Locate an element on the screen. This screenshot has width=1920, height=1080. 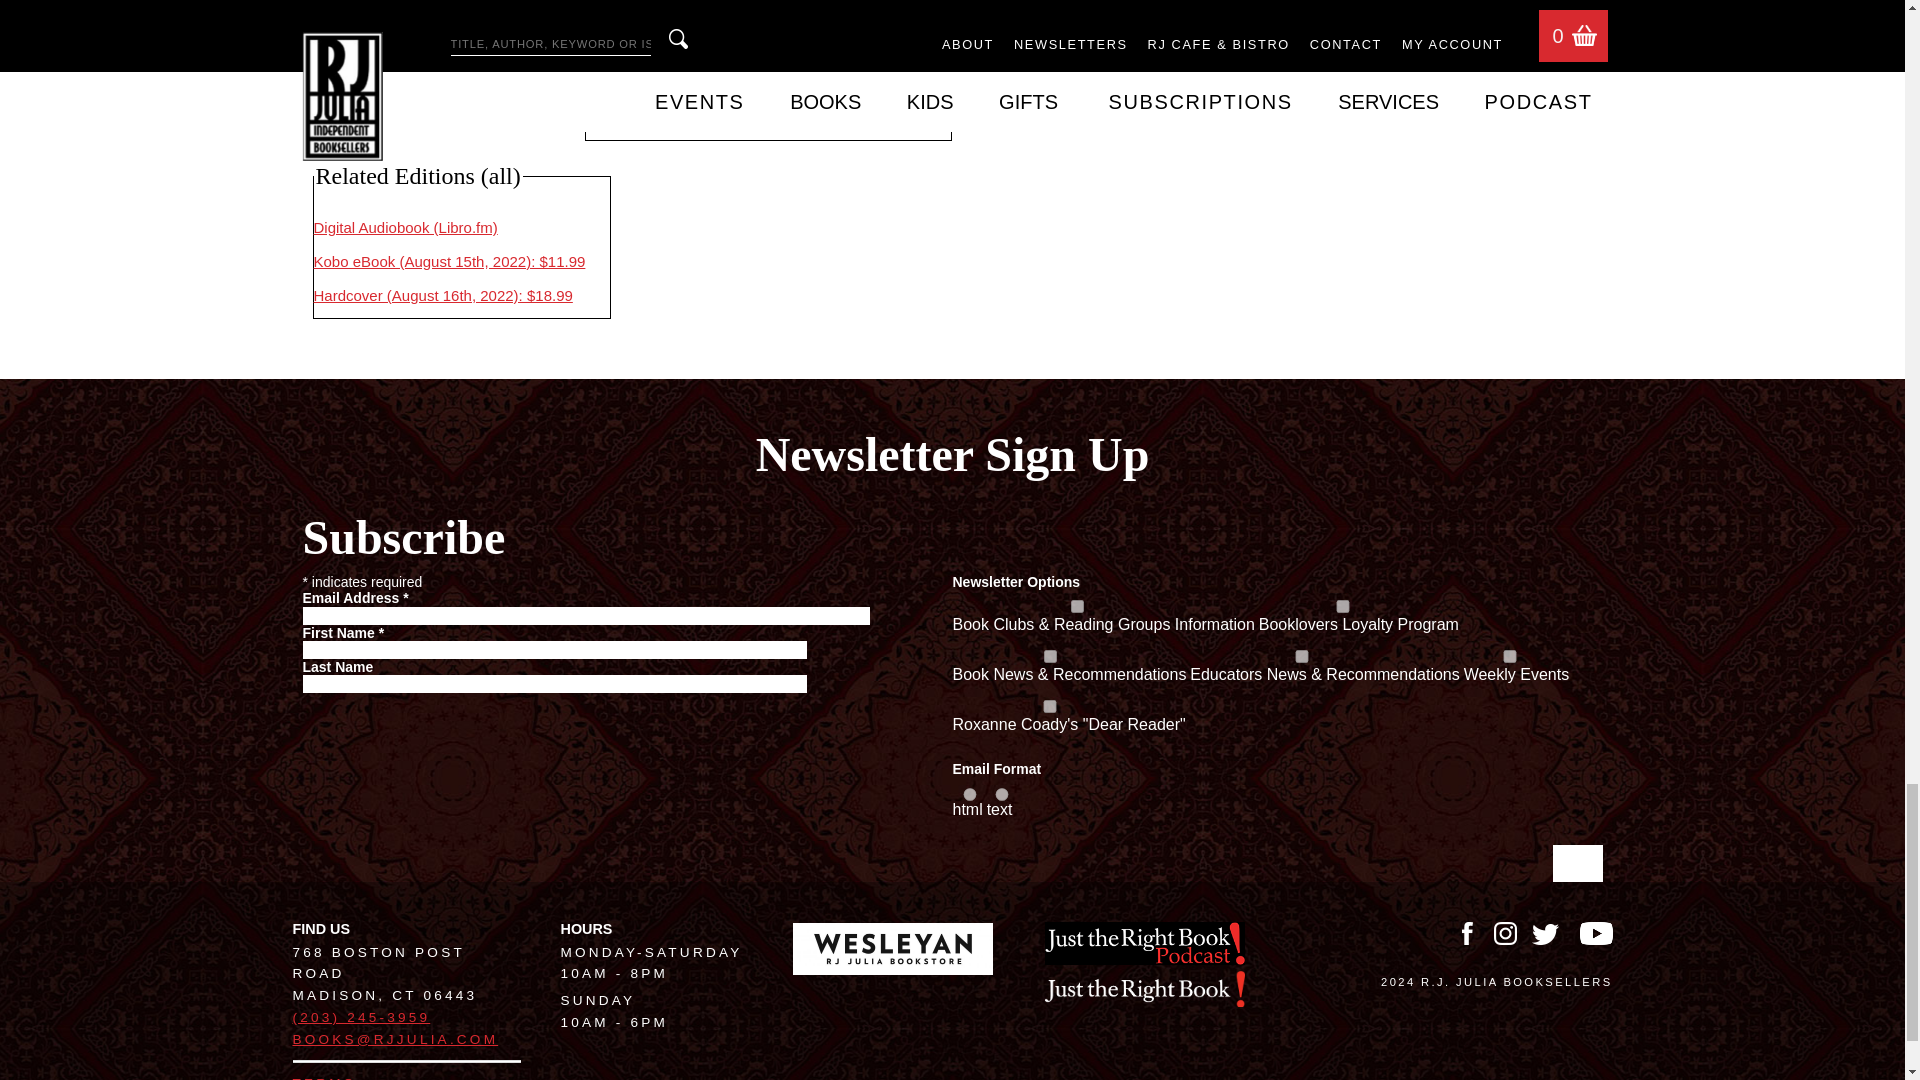
Subscribe is located at coordinates (1576, 863).